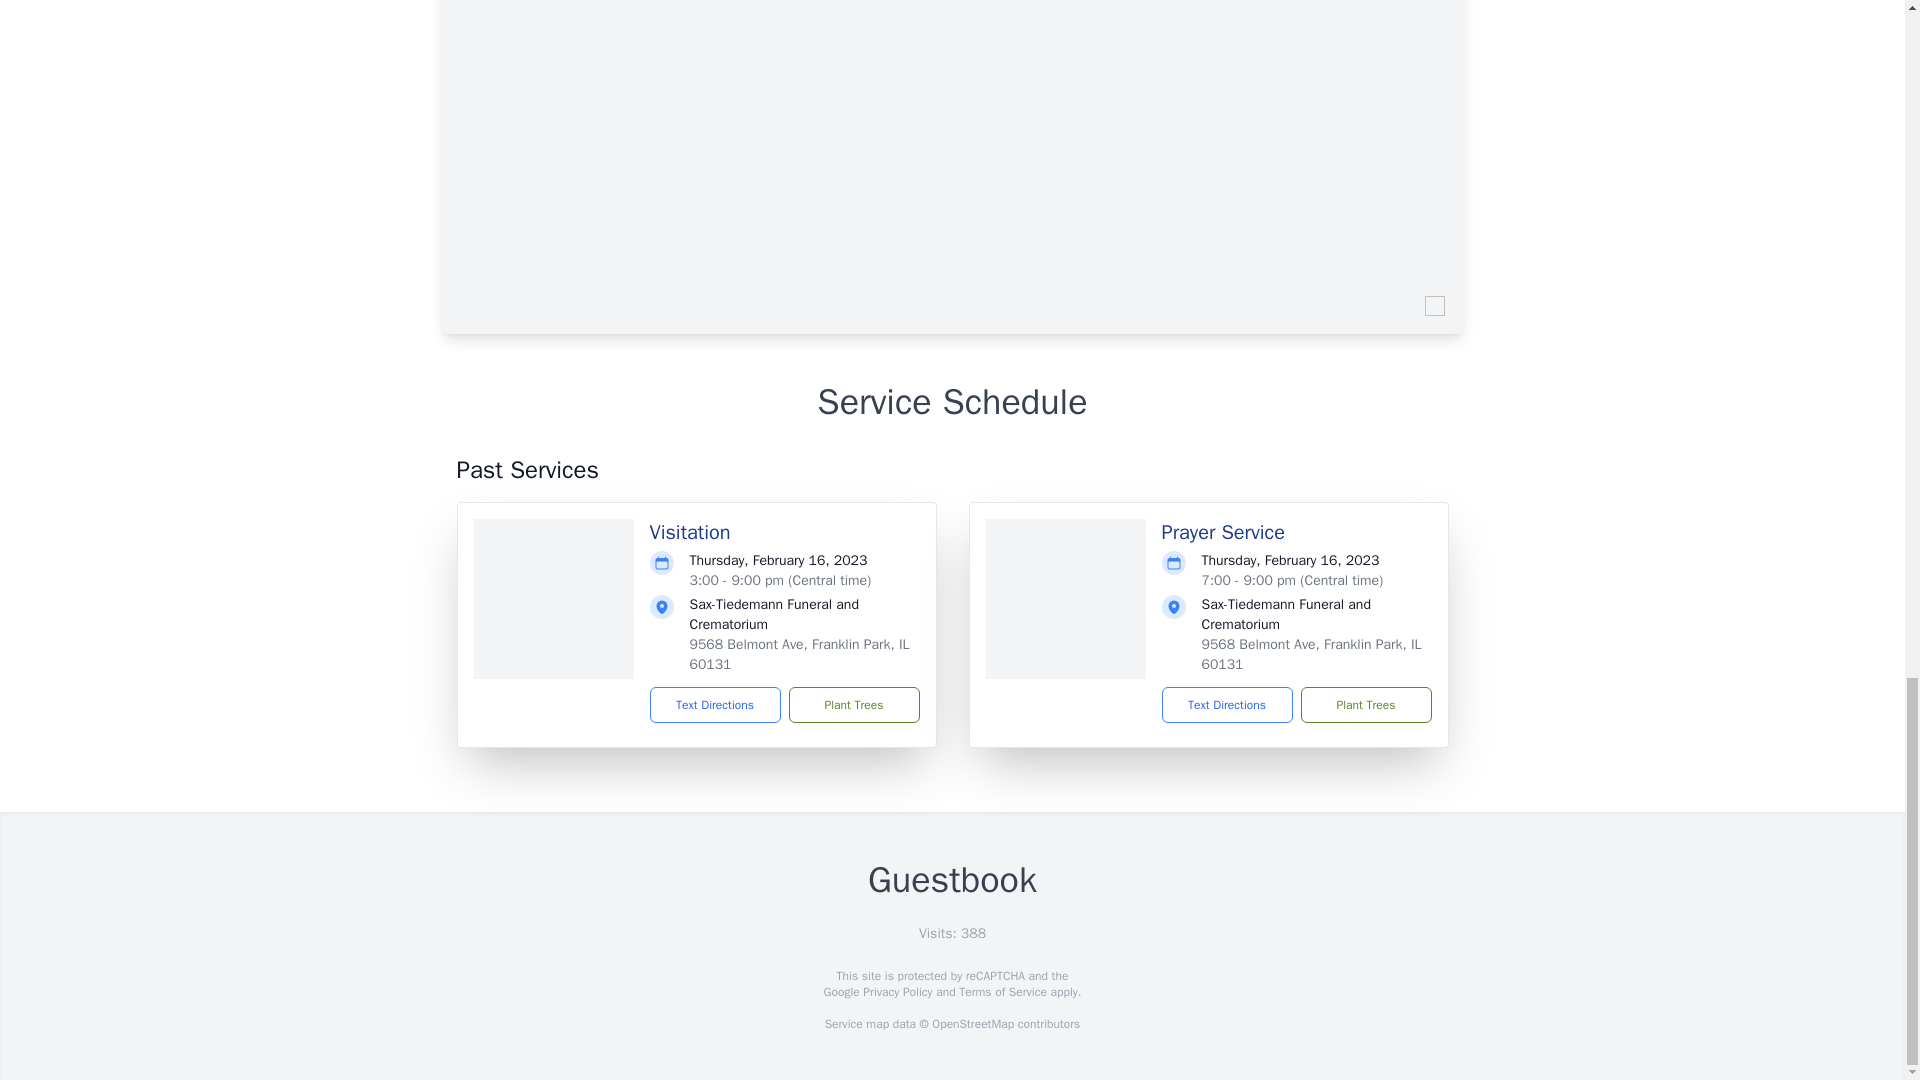  I want to click on Plant Trees, so click(853, 704).